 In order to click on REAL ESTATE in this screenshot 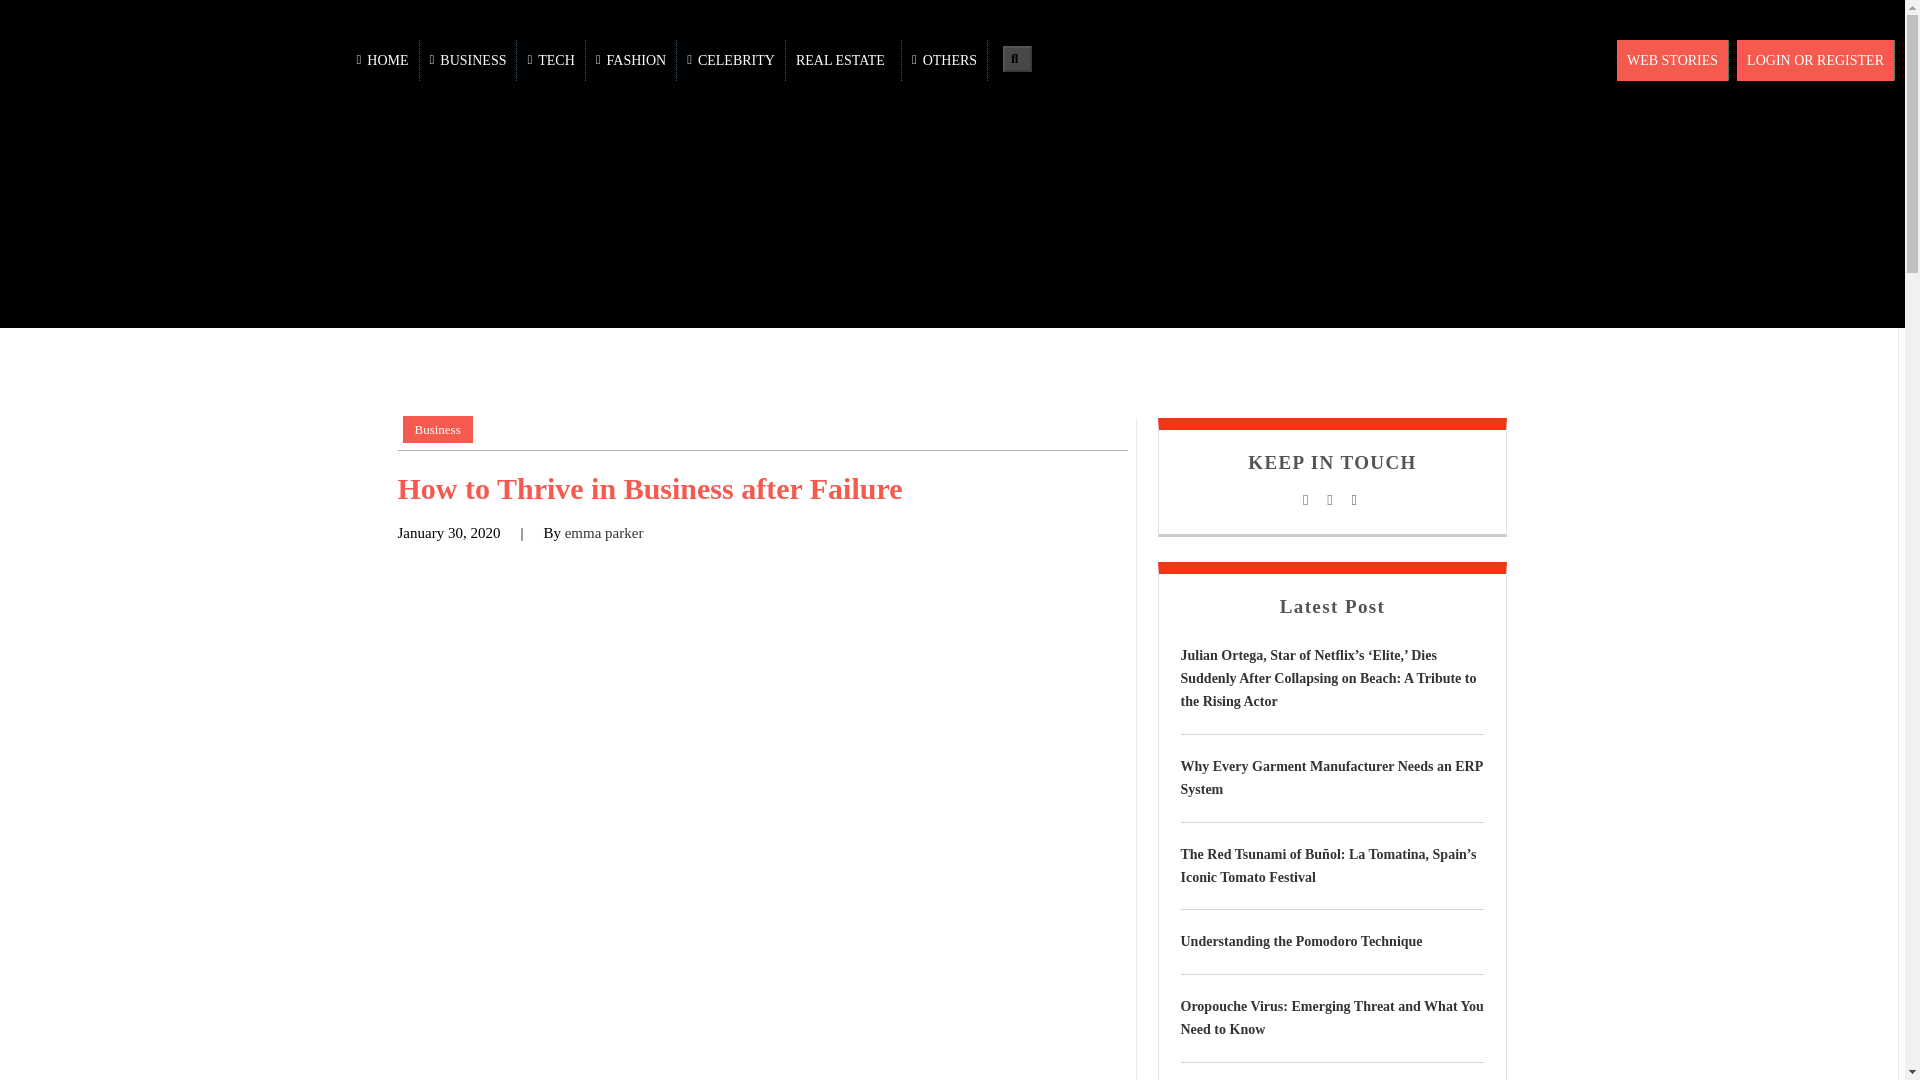, I will do `click(844, 60)`.